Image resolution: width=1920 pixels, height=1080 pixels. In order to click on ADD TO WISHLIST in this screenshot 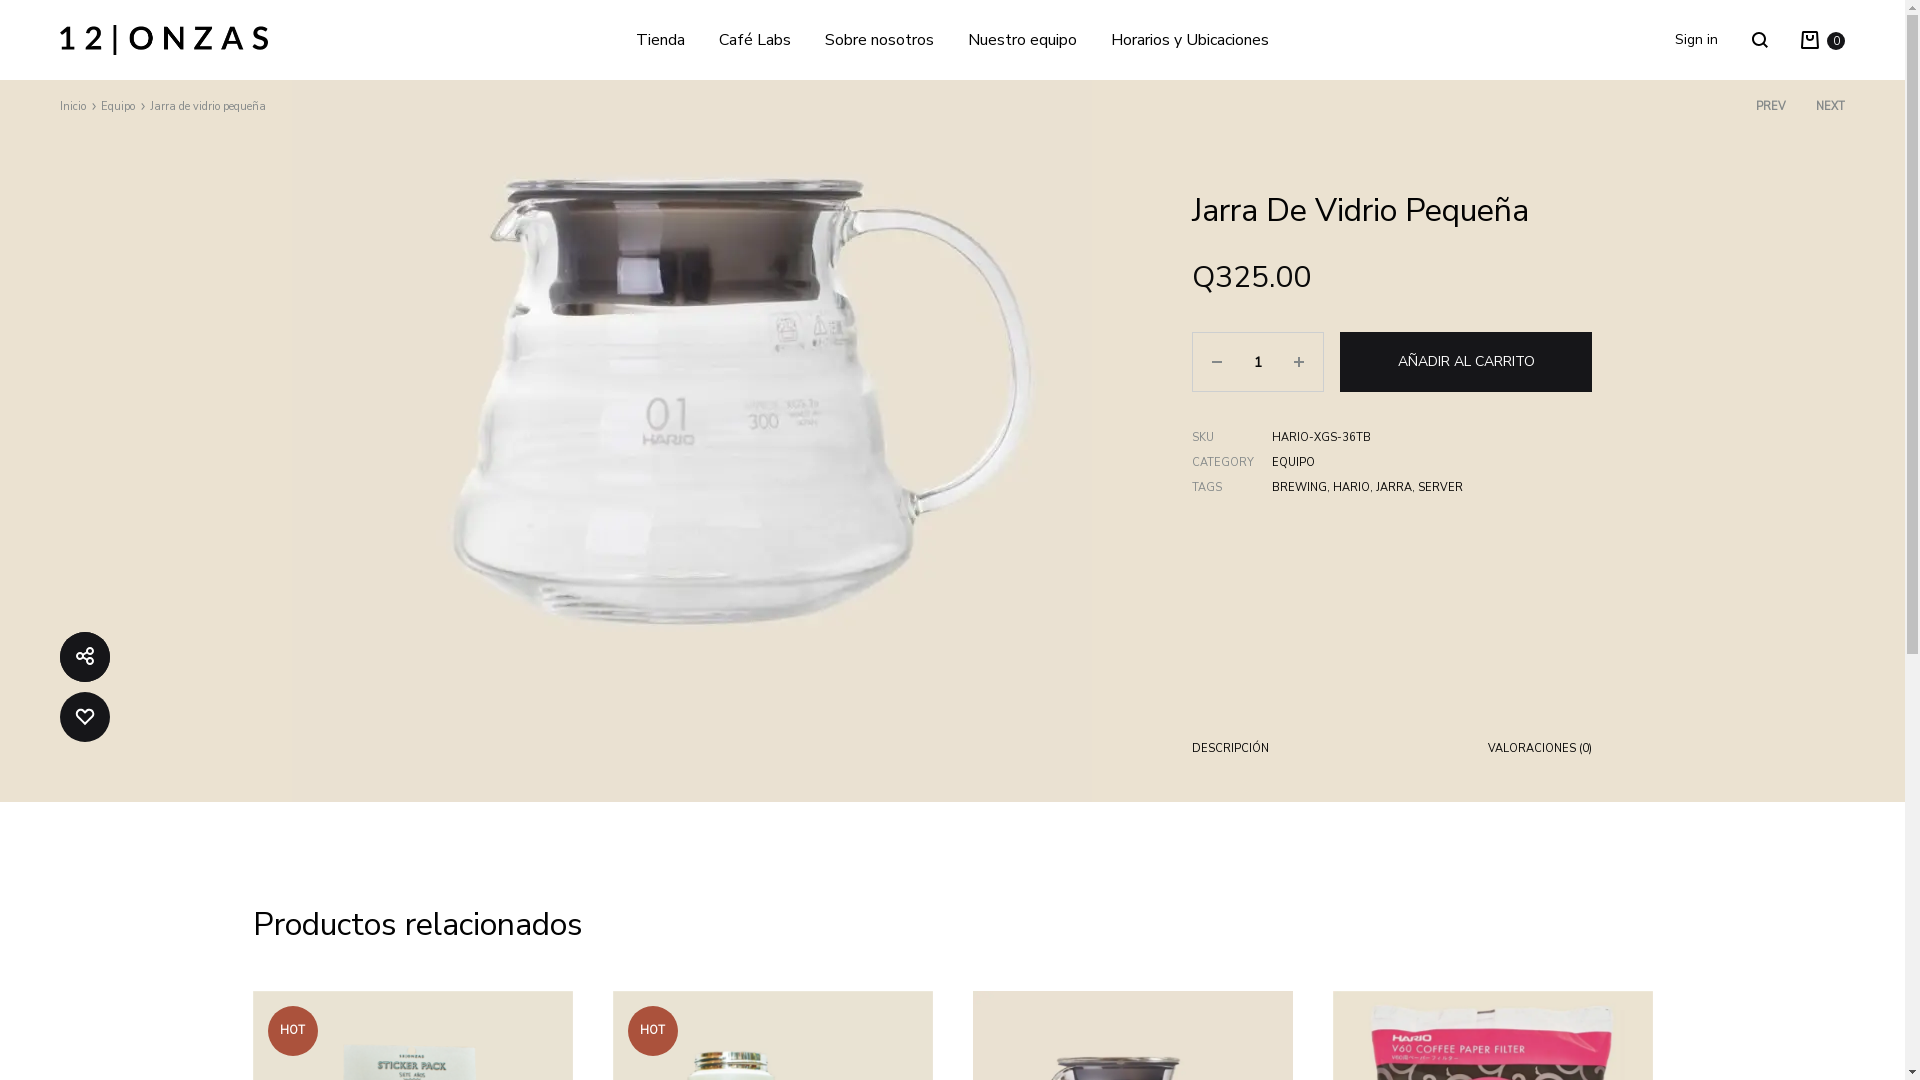, I will do `click(85, 717)`.